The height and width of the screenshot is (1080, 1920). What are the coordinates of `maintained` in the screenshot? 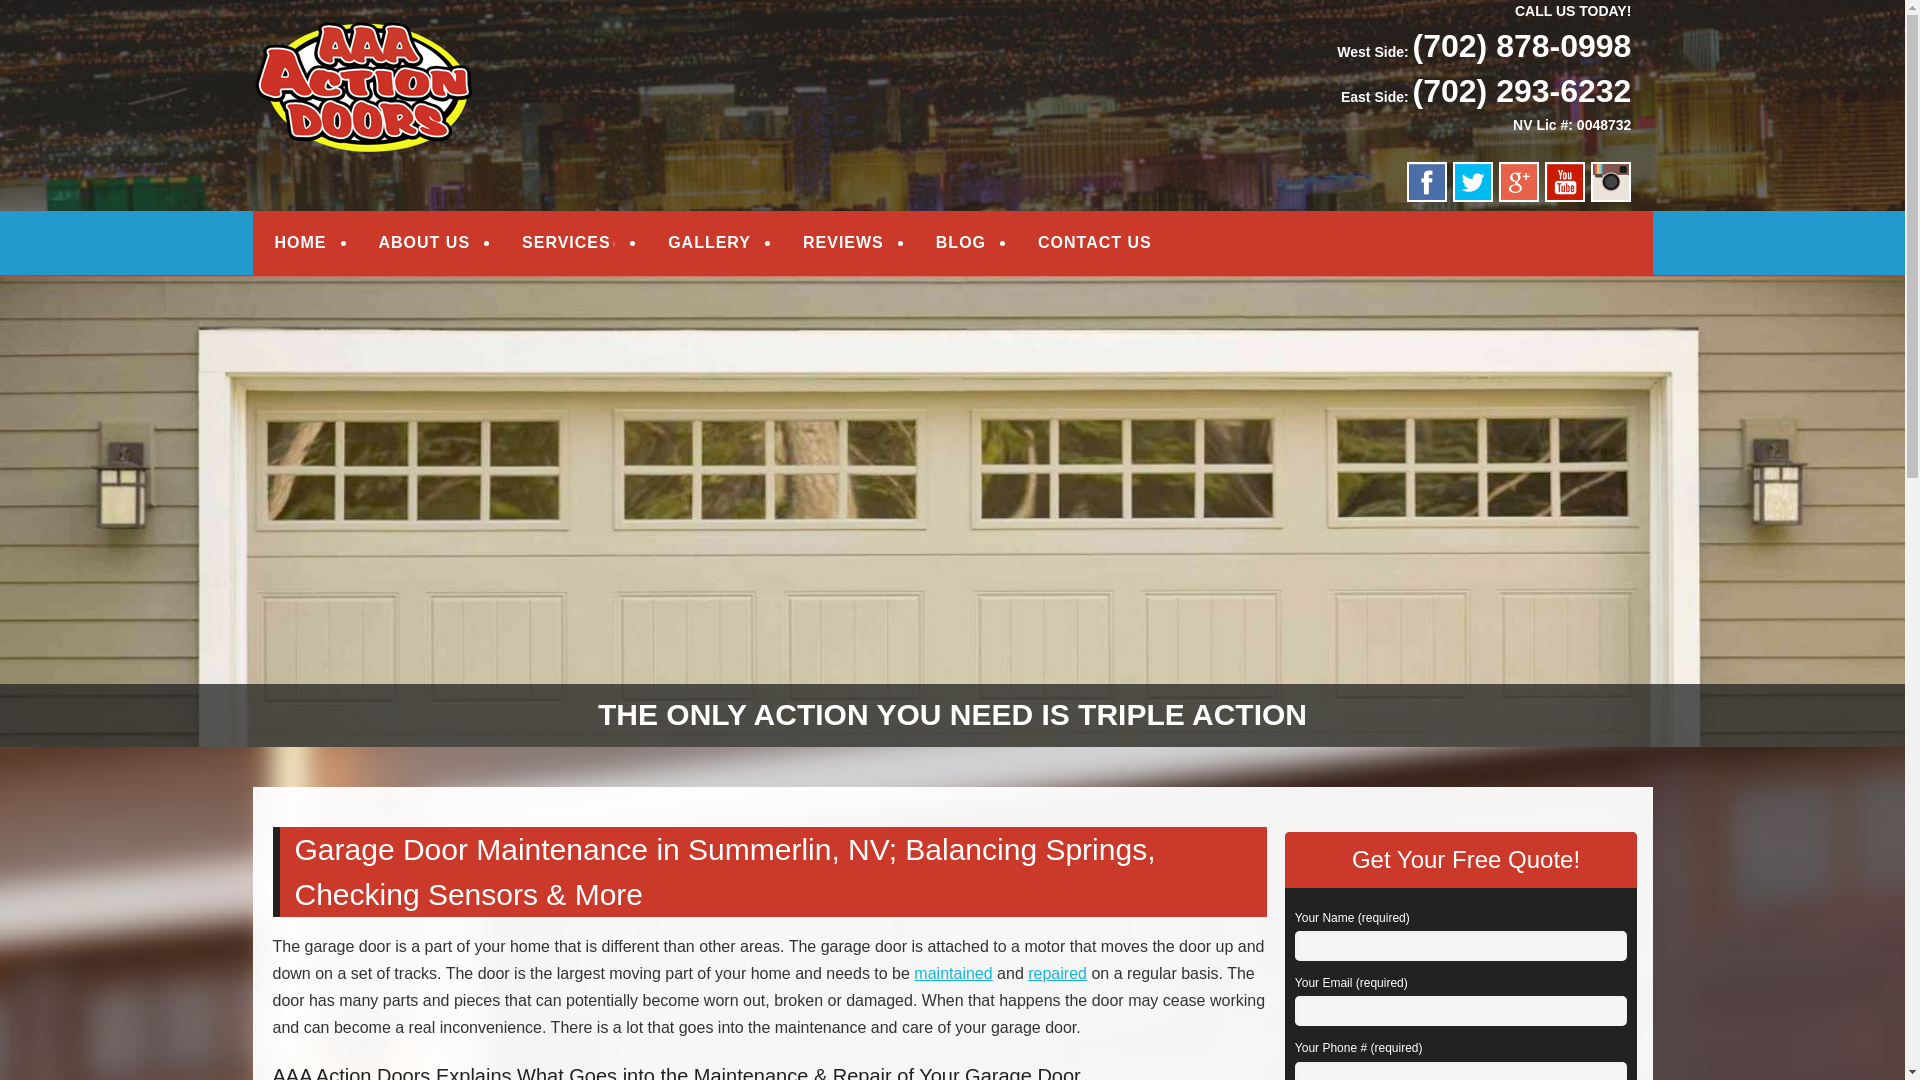 It's located at (952, 973).